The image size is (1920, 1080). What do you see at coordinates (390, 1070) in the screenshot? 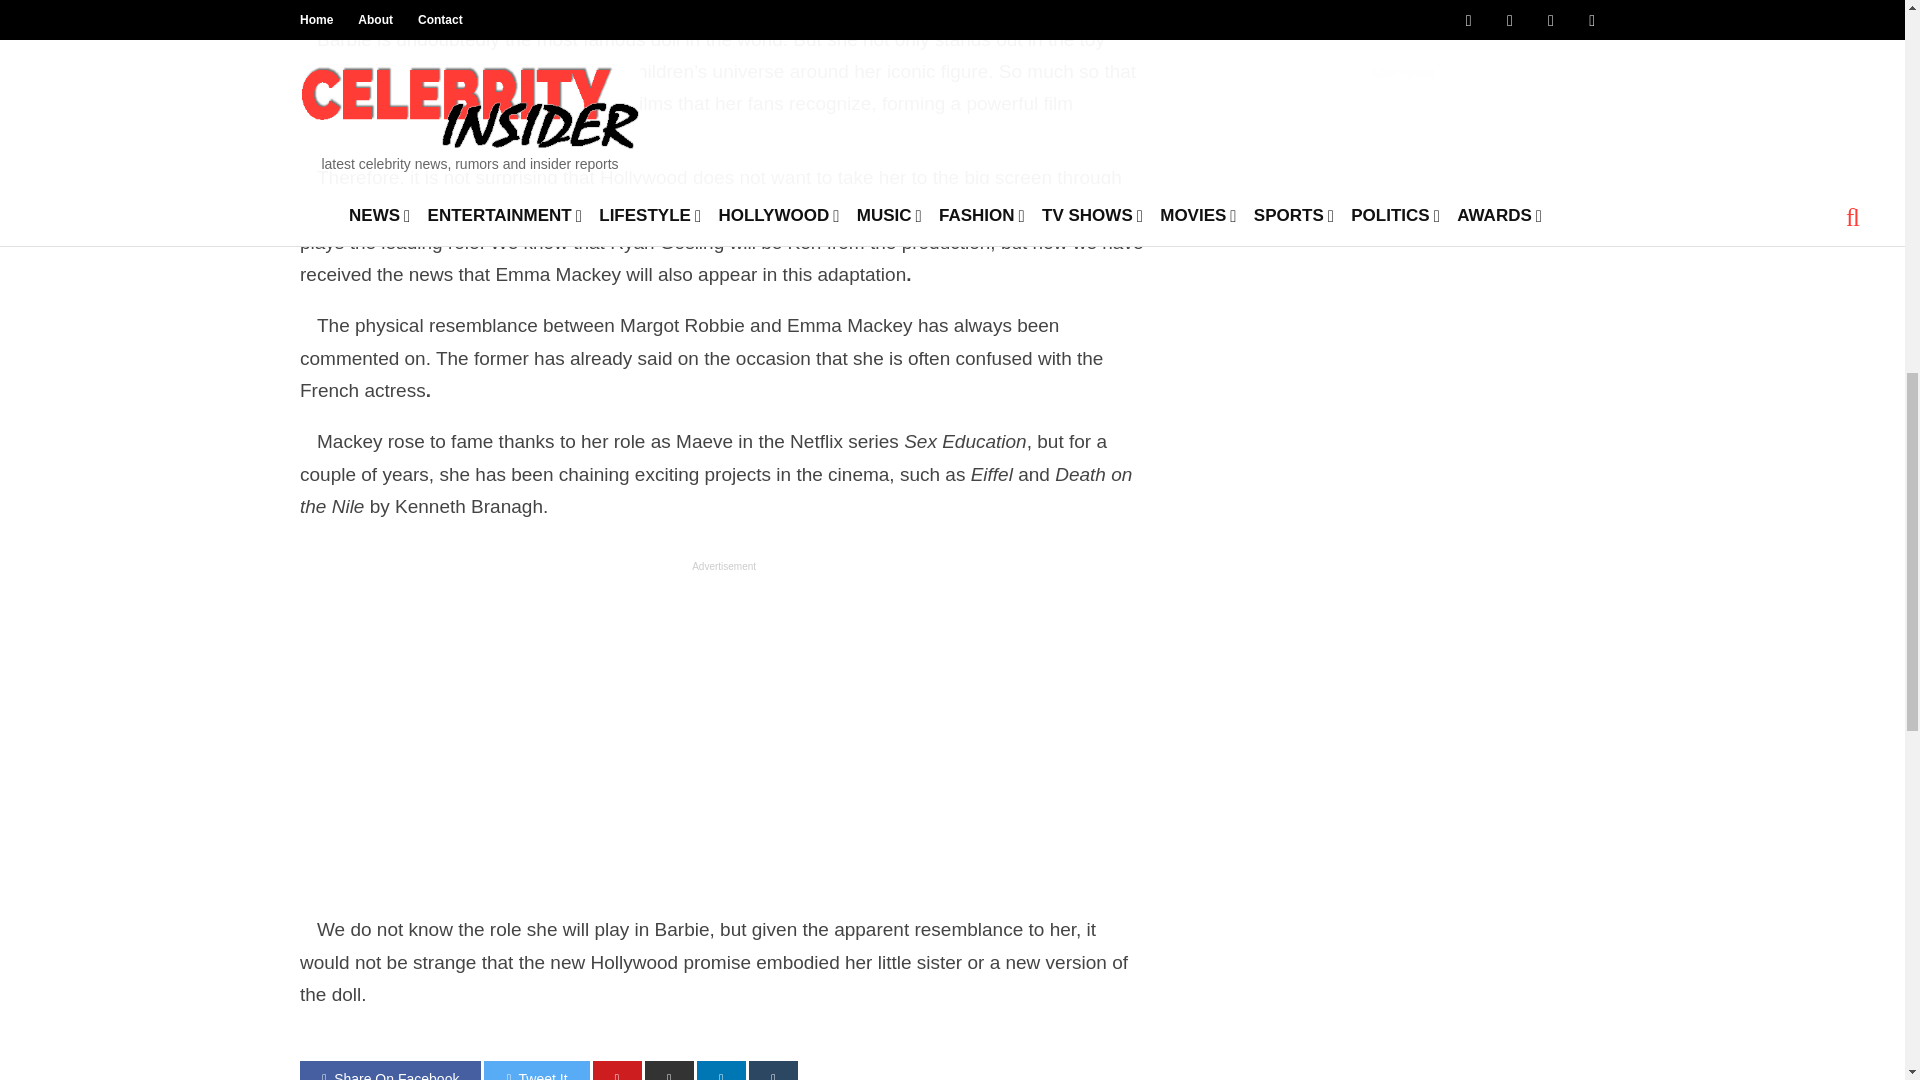
I see `Share On Facebook` at bounding box center [390, 1070].